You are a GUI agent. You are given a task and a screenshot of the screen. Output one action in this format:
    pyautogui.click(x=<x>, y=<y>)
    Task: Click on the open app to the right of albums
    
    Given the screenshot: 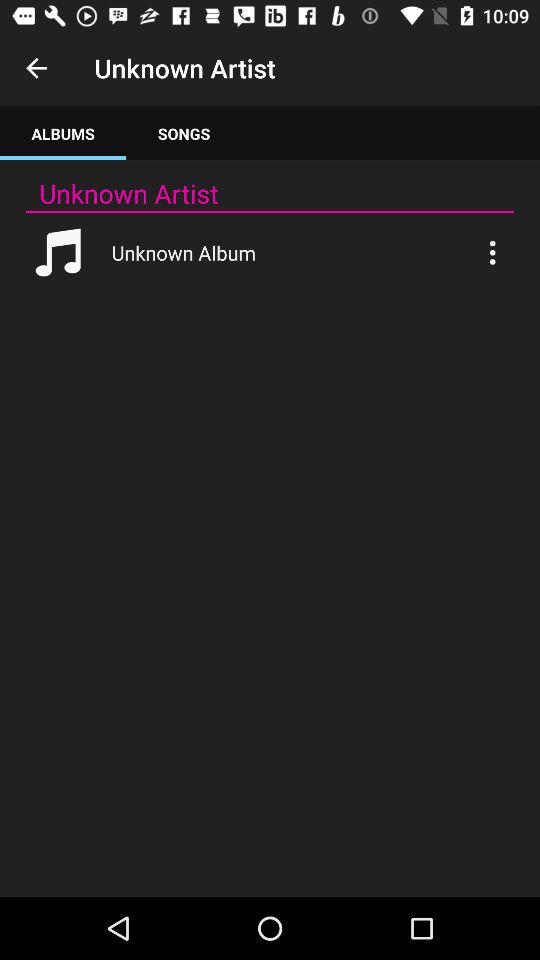 What is the action you would take?
    pyautogui.click(x=184, y=134)
    